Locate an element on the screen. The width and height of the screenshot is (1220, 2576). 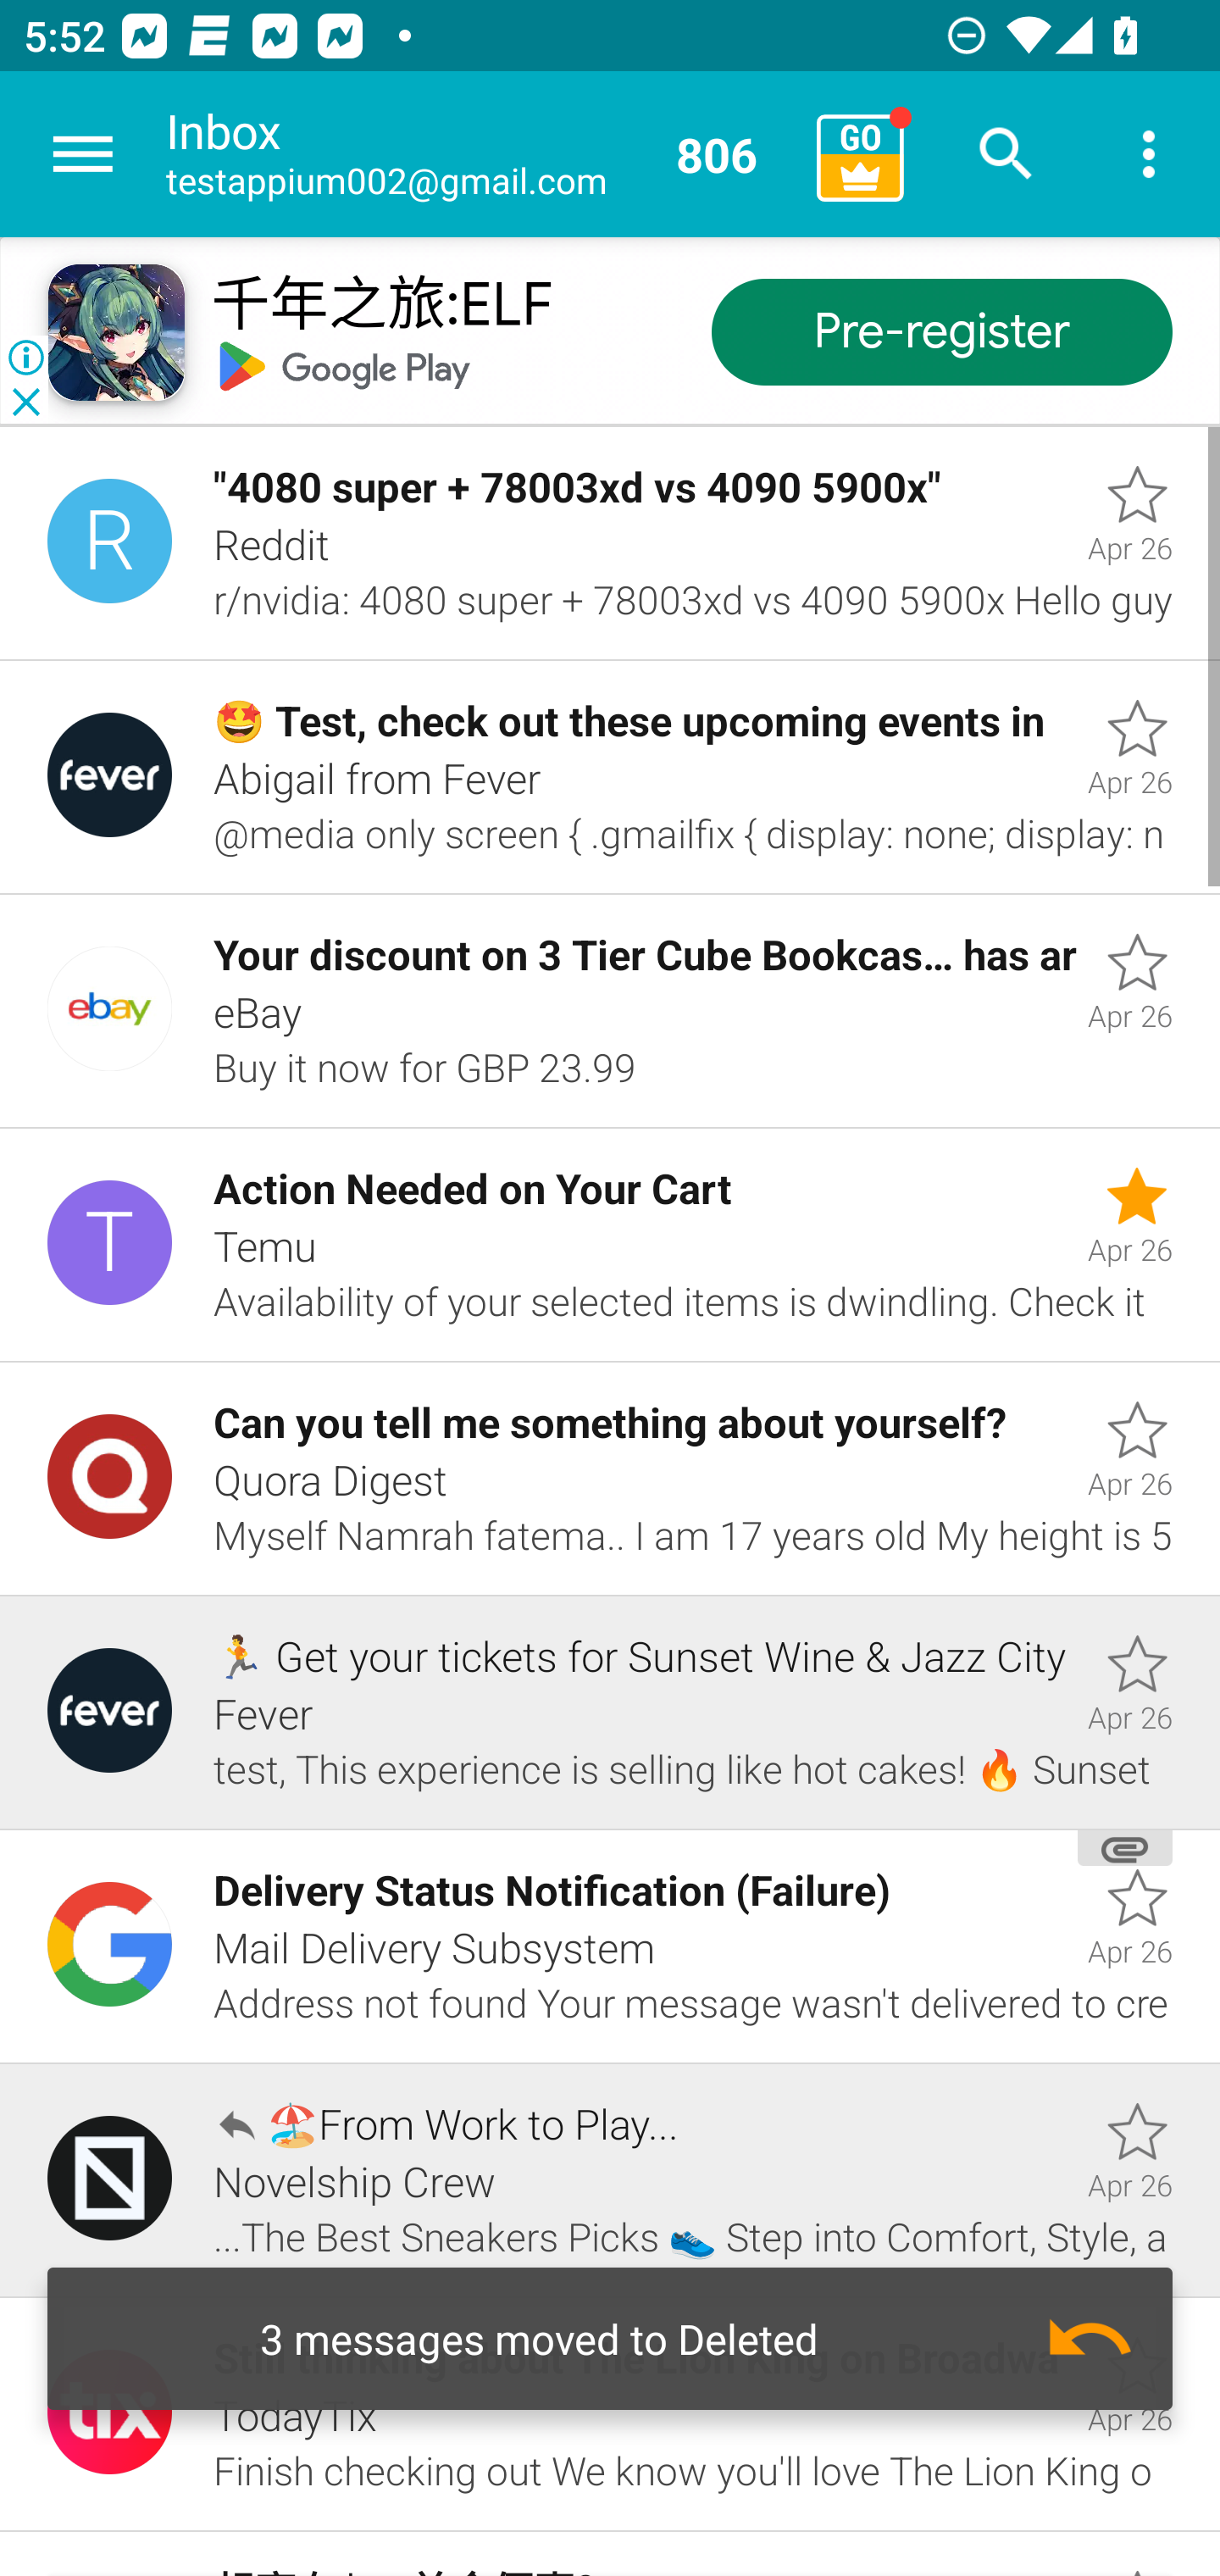
Navigate up is located at coordinates (83, 154).